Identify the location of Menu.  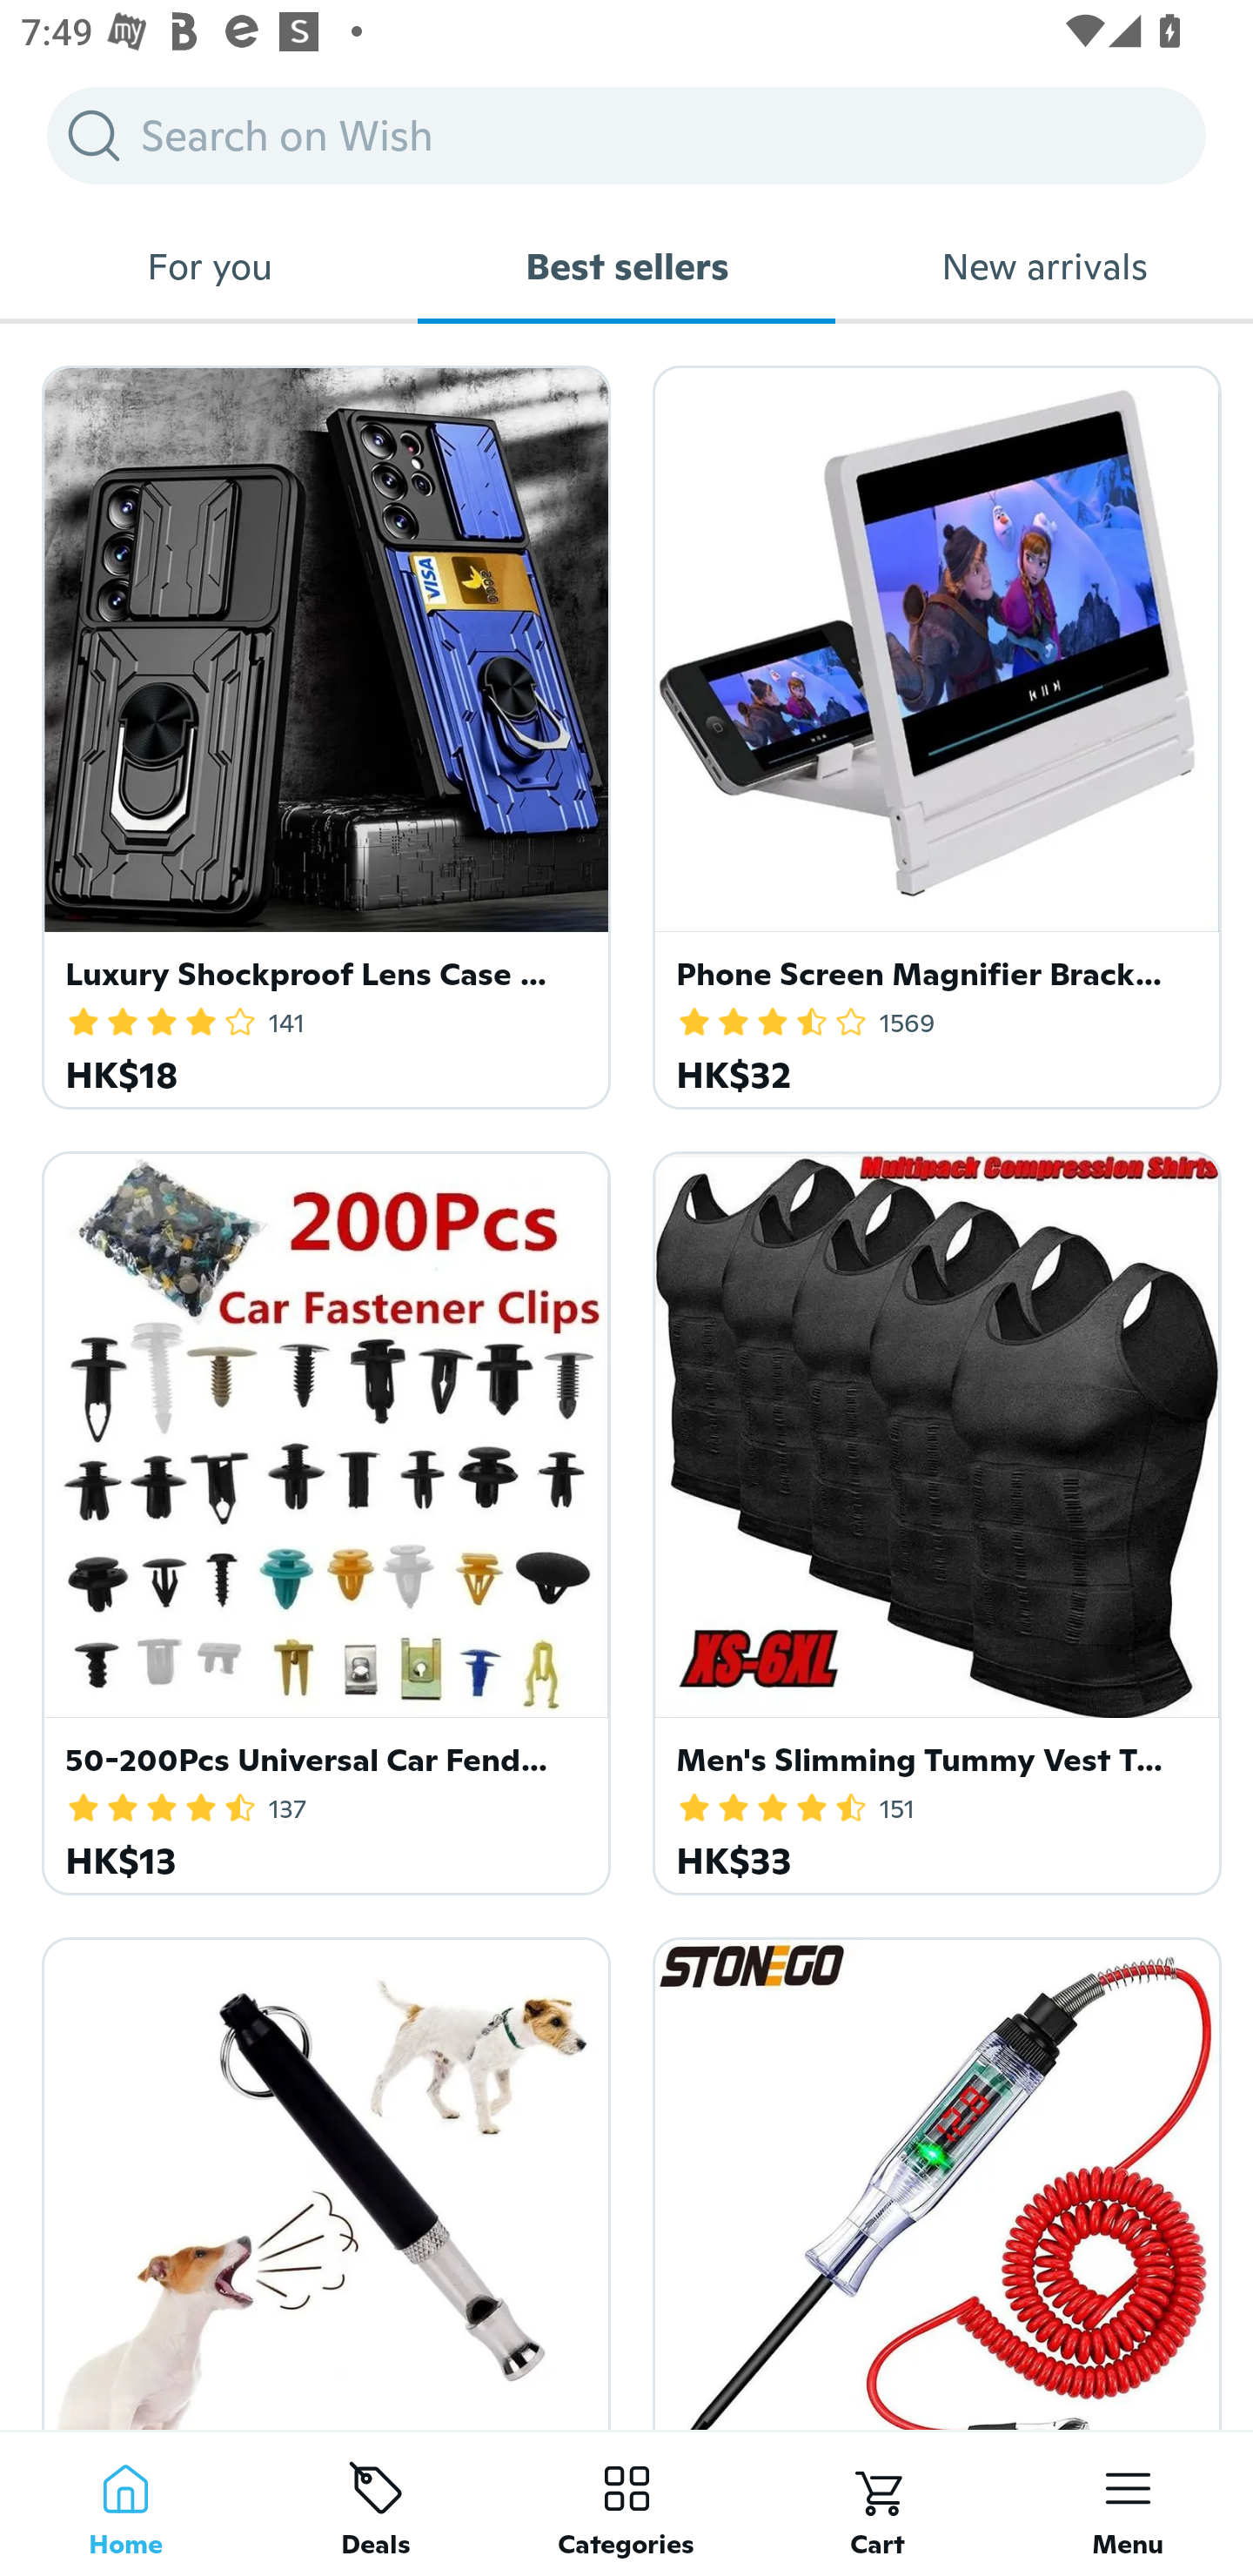
(1128, 2503).